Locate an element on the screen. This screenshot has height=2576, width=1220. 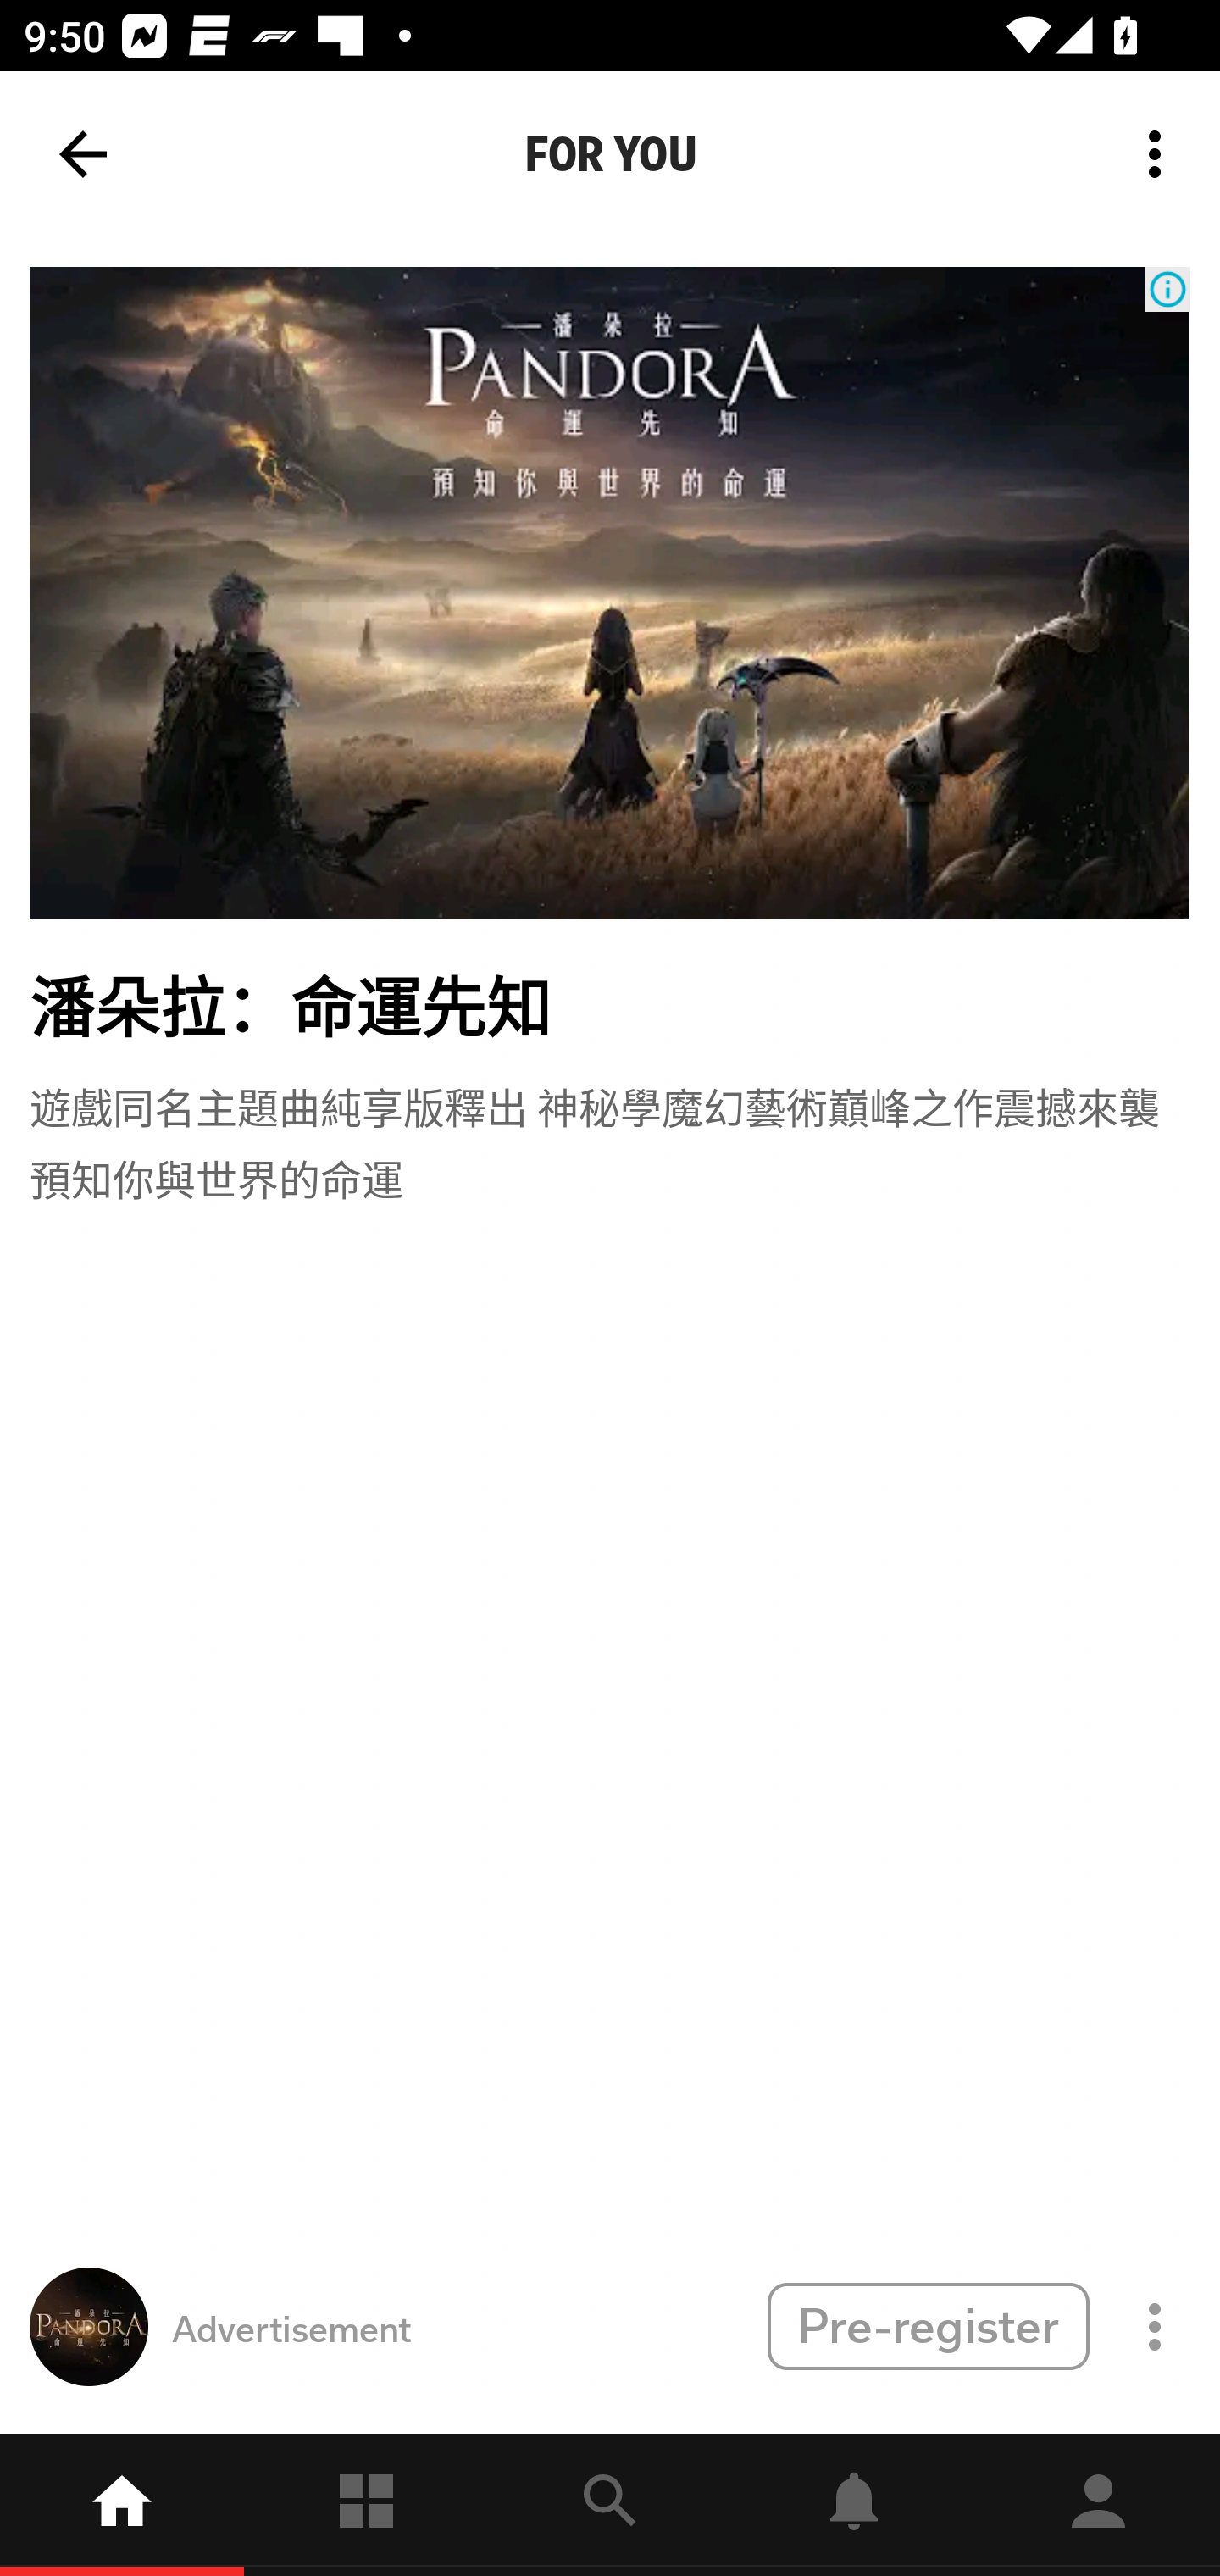
Pre-register is located at coordinates (928, 2325).